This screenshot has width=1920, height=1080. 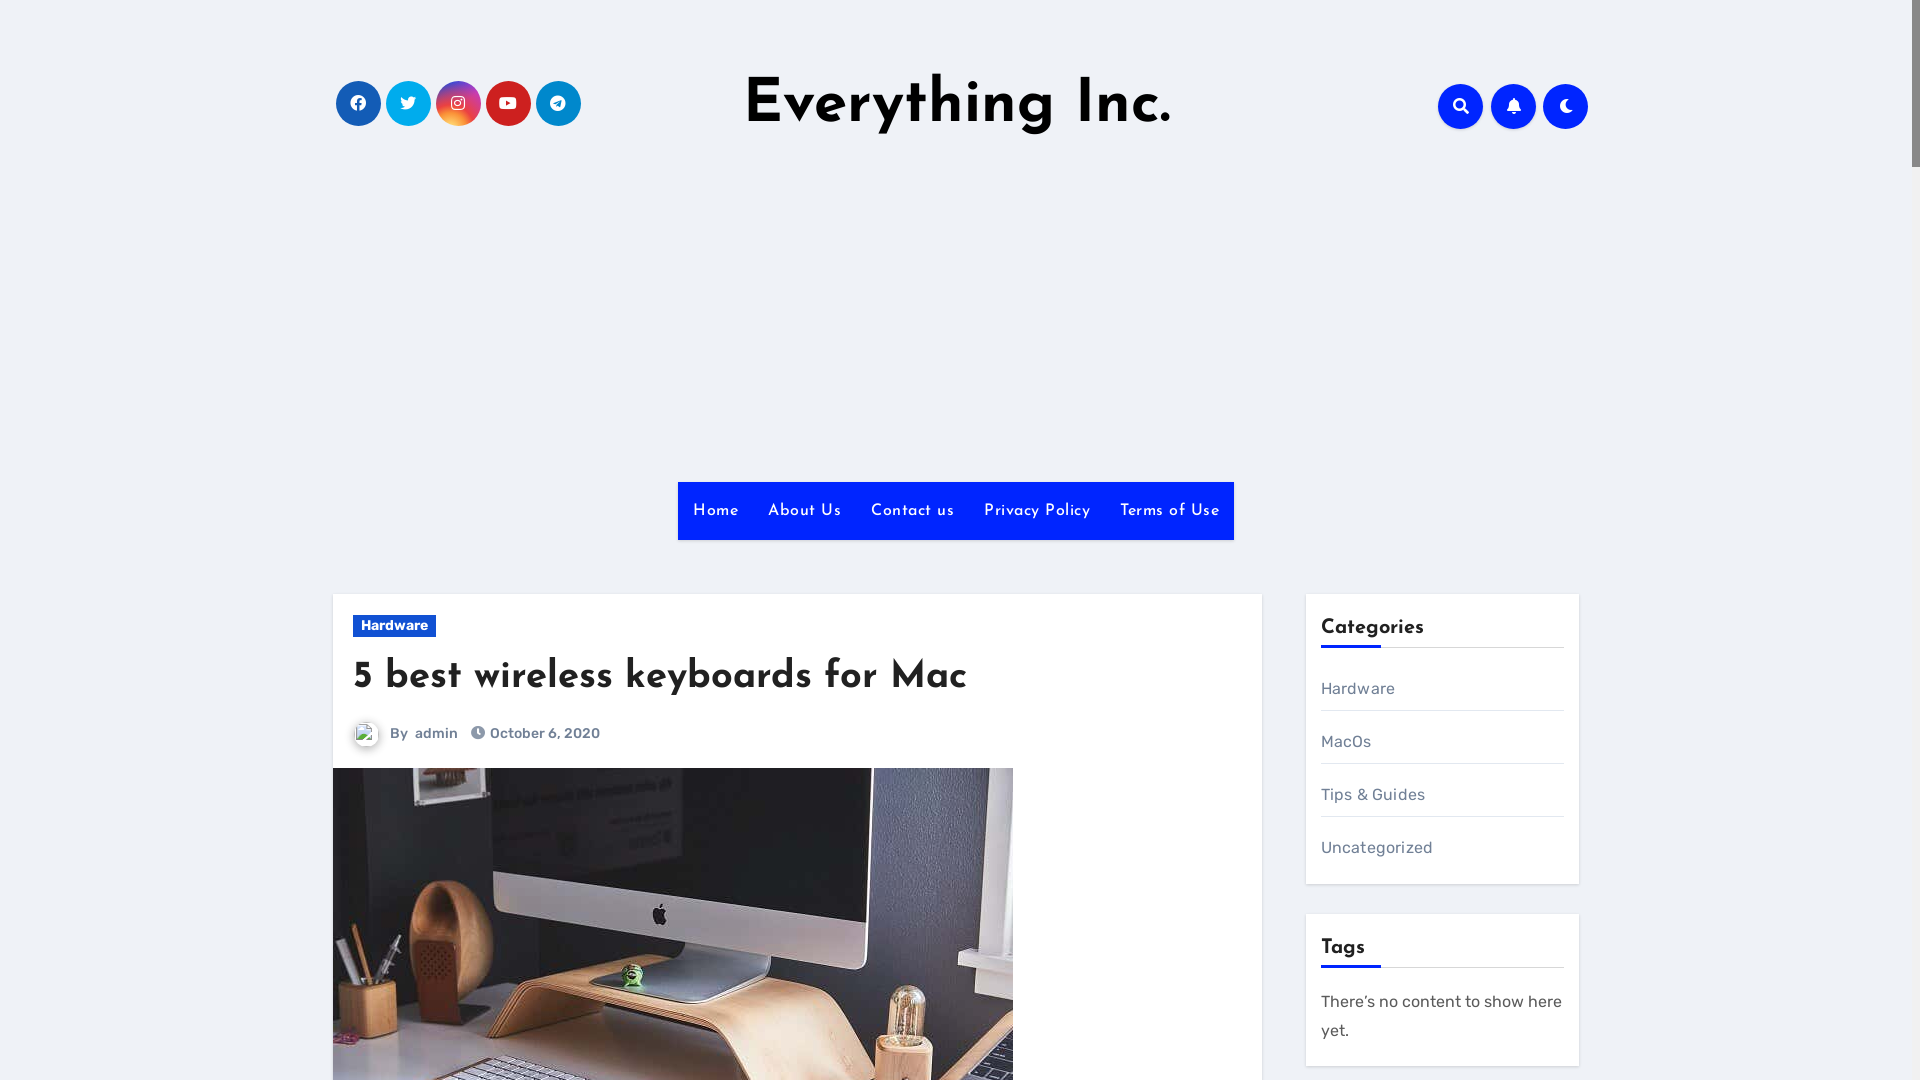 What do you see at coordinates (660, 678) in the screenshot?
I see `5 best wireless keyboards for Mac` at bounding box center [660, 678].